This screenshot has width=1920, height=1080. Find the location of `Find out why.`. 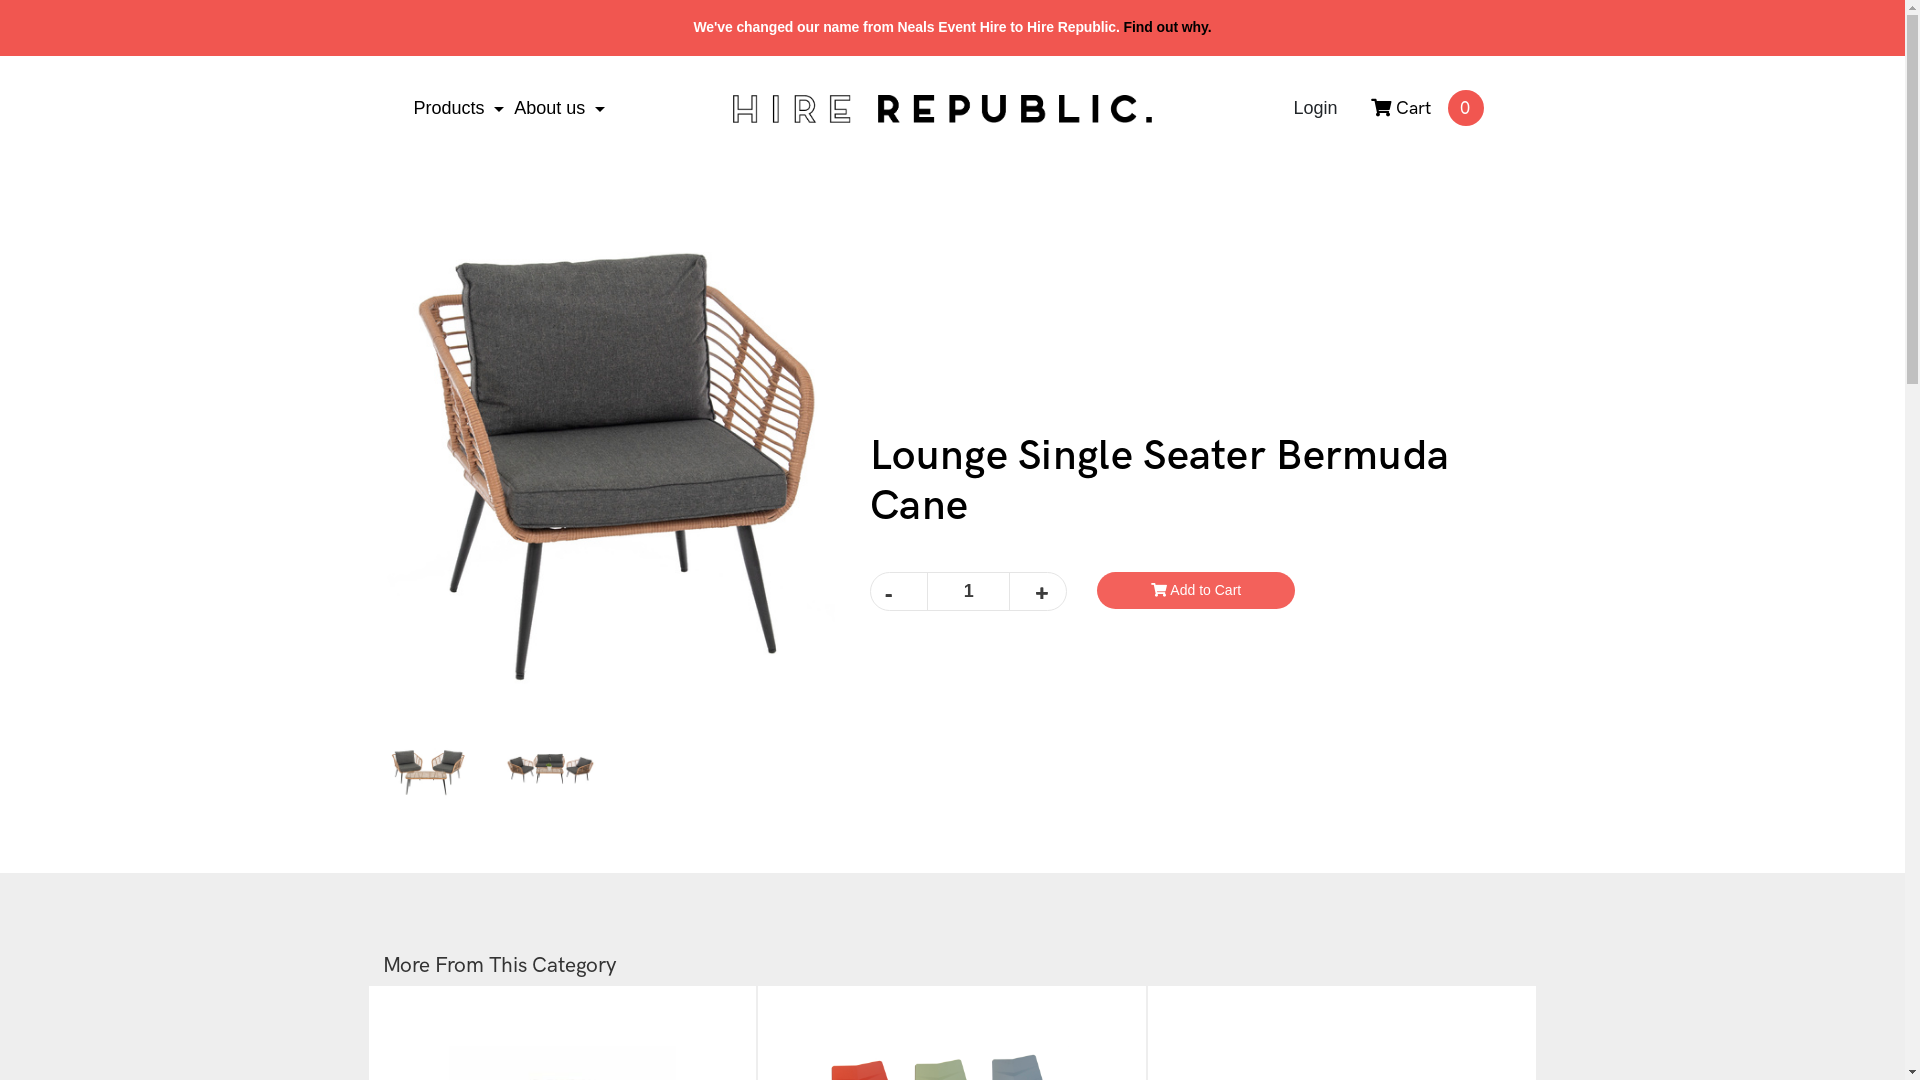

Find out why. is located at coordinates (1168, 27).